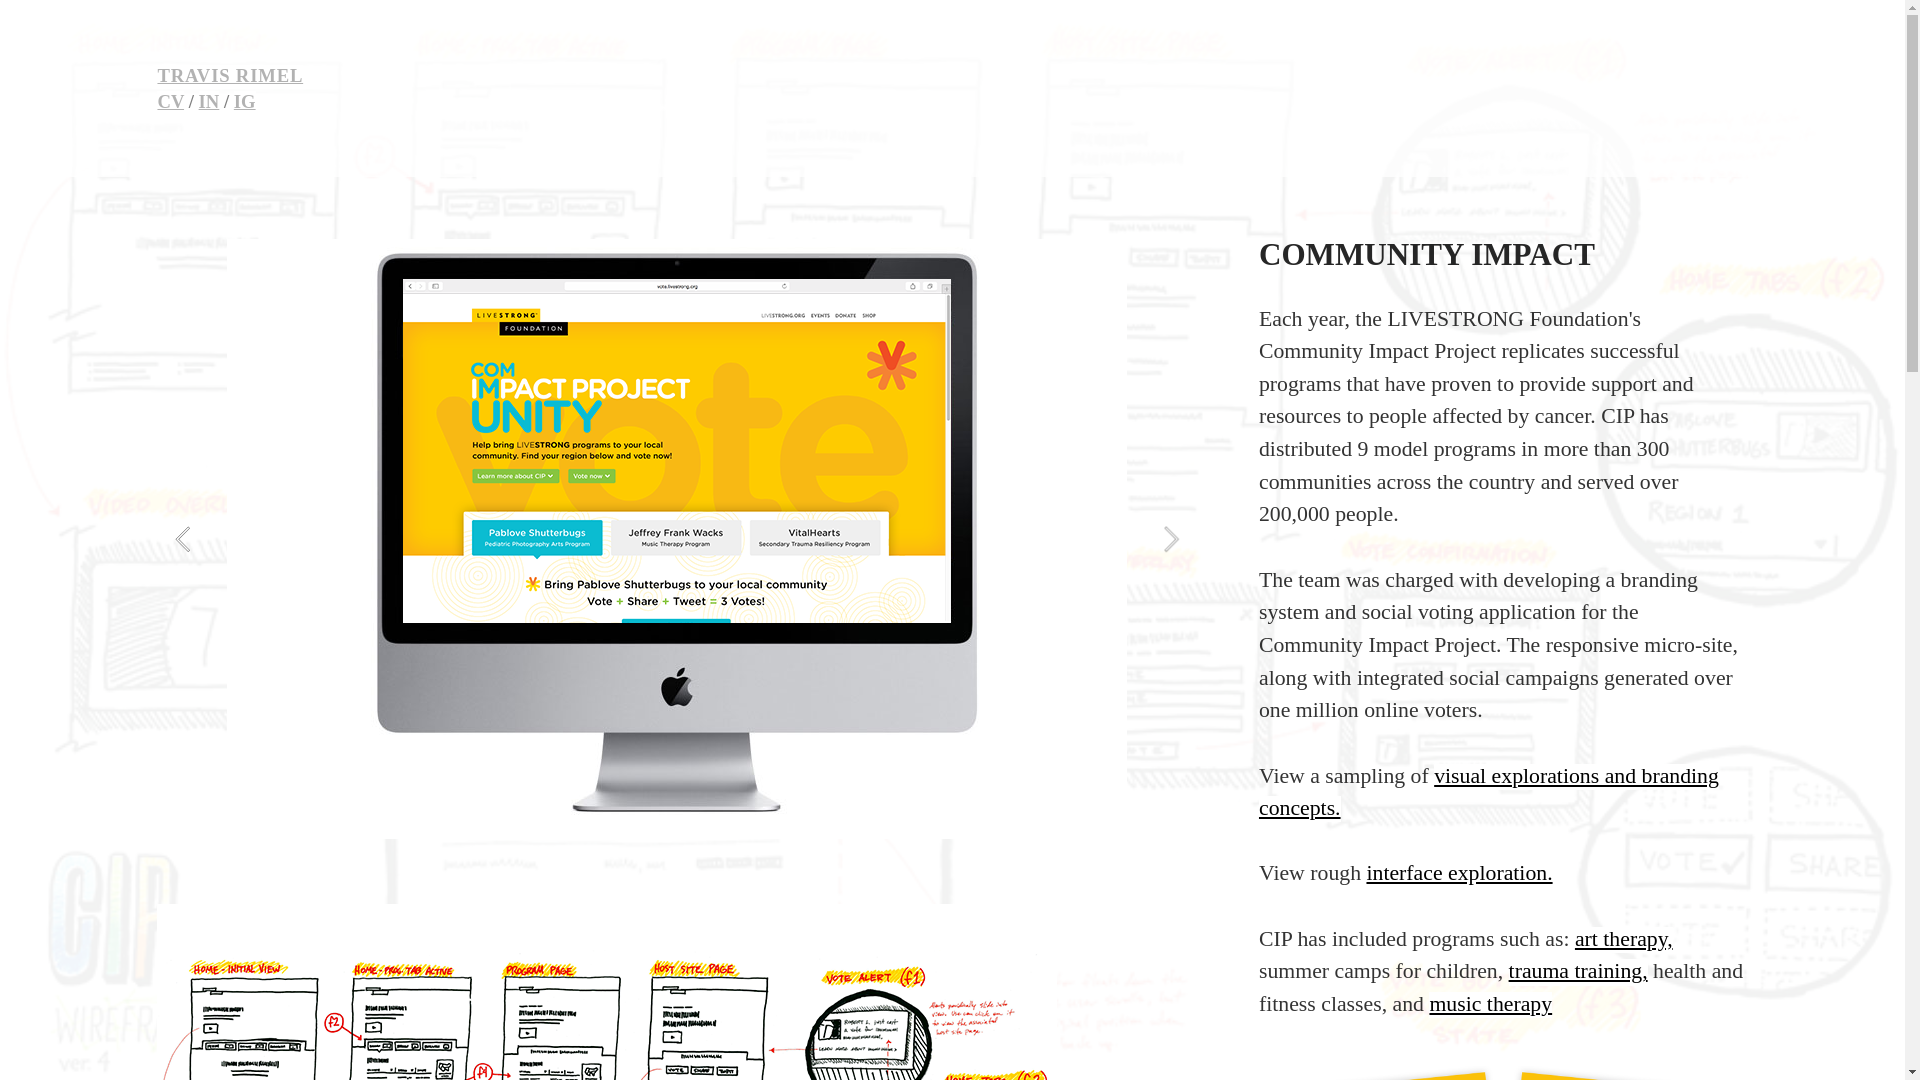 The image size is (1920, 1080). Describe the element at coordinates (1488, 792) in the screenshot. I see `visual explorations and branding concepts.` at that location.